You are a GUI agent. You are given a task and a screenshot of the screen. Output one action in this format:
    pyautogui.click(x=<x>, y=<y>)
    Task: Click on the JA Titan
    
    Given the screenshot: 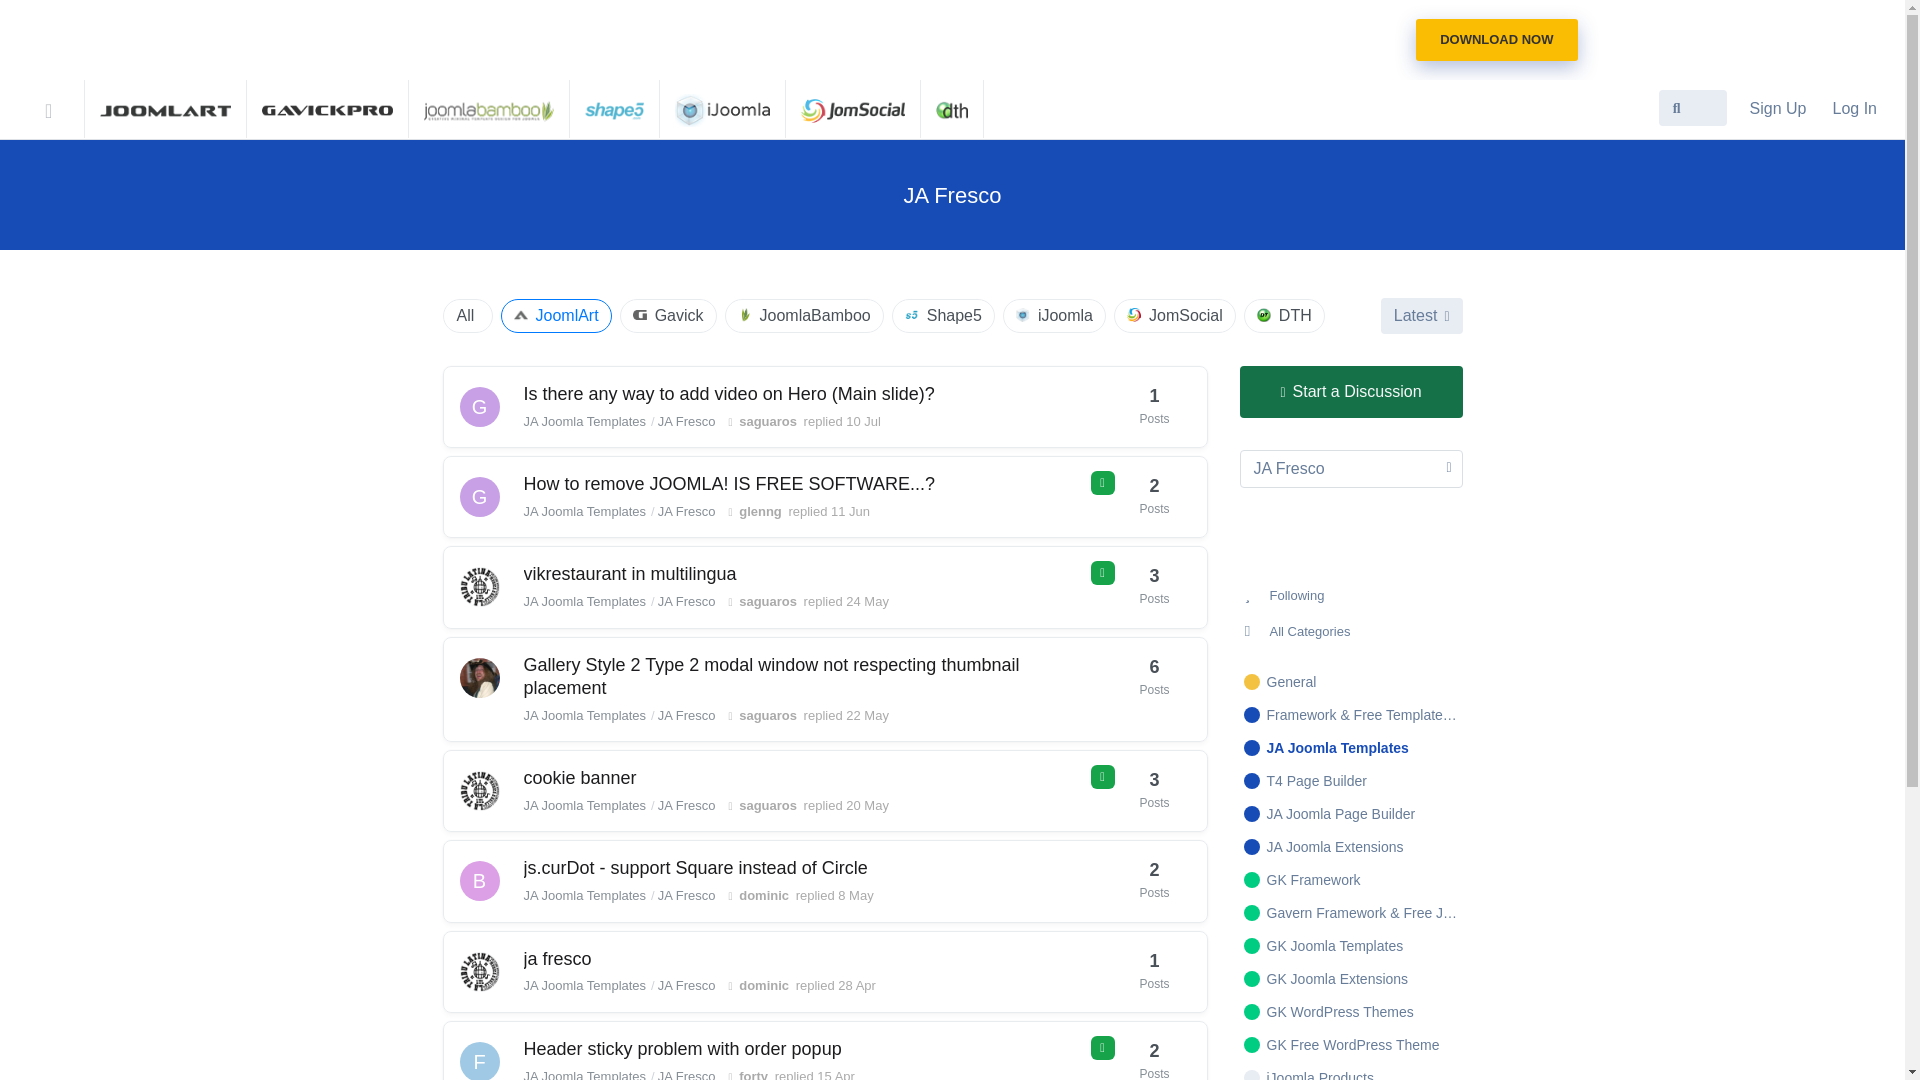 What is the action you would take?
    pyautogui.click(x=1496, y=40)
    